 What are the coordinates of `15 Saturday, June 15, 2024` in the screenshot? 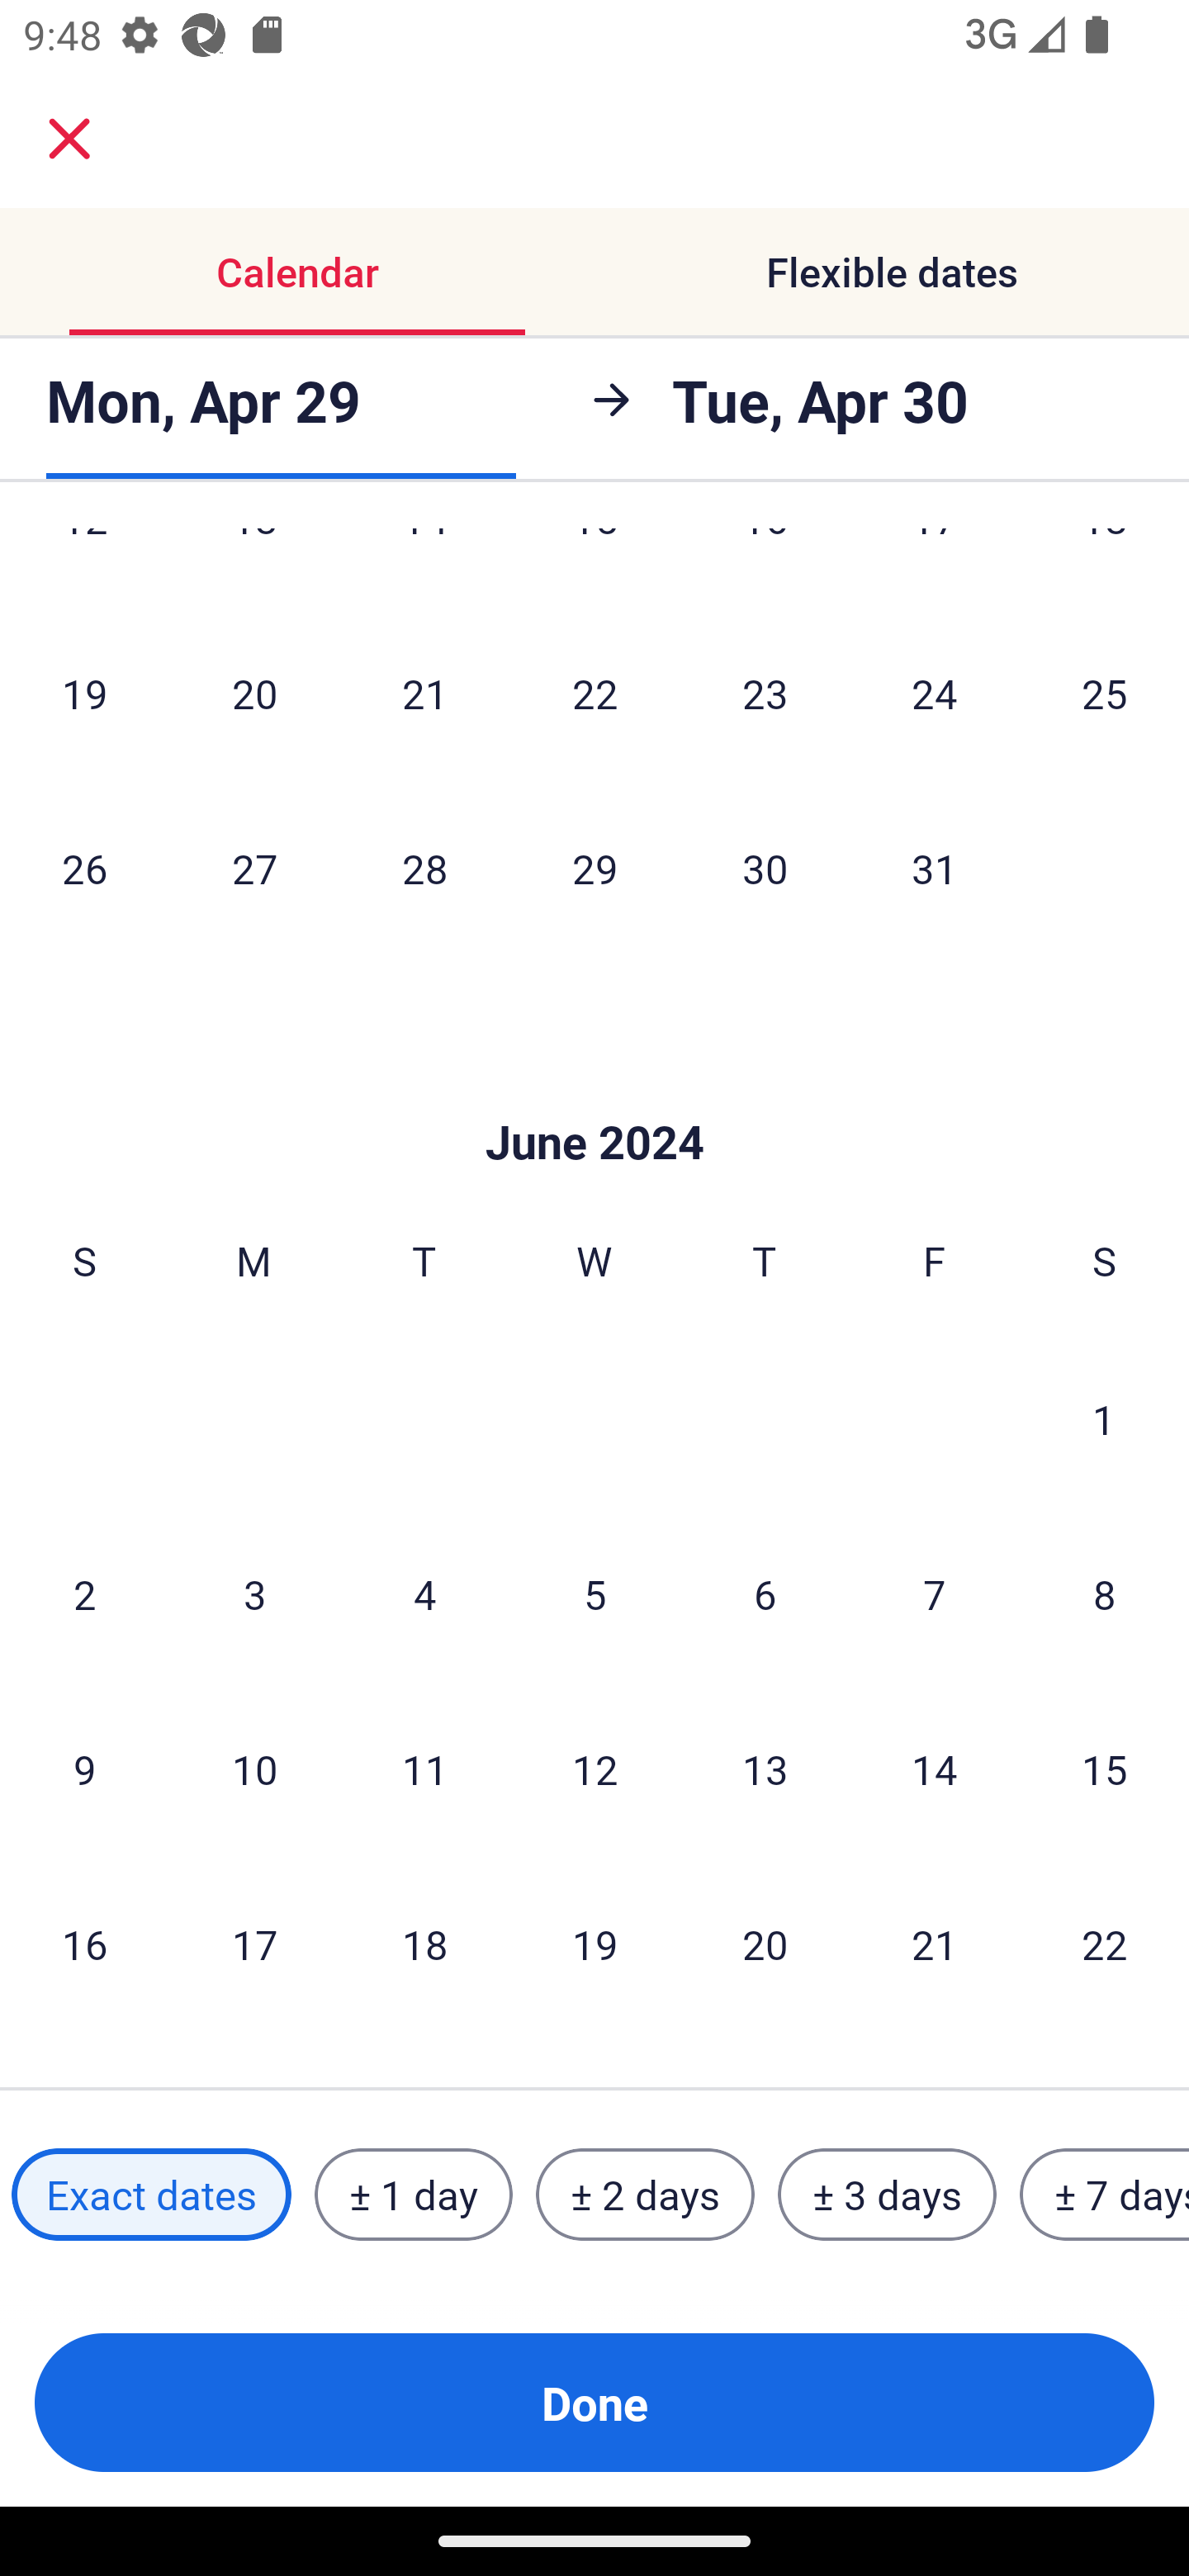 It's located at (1105, 1769).